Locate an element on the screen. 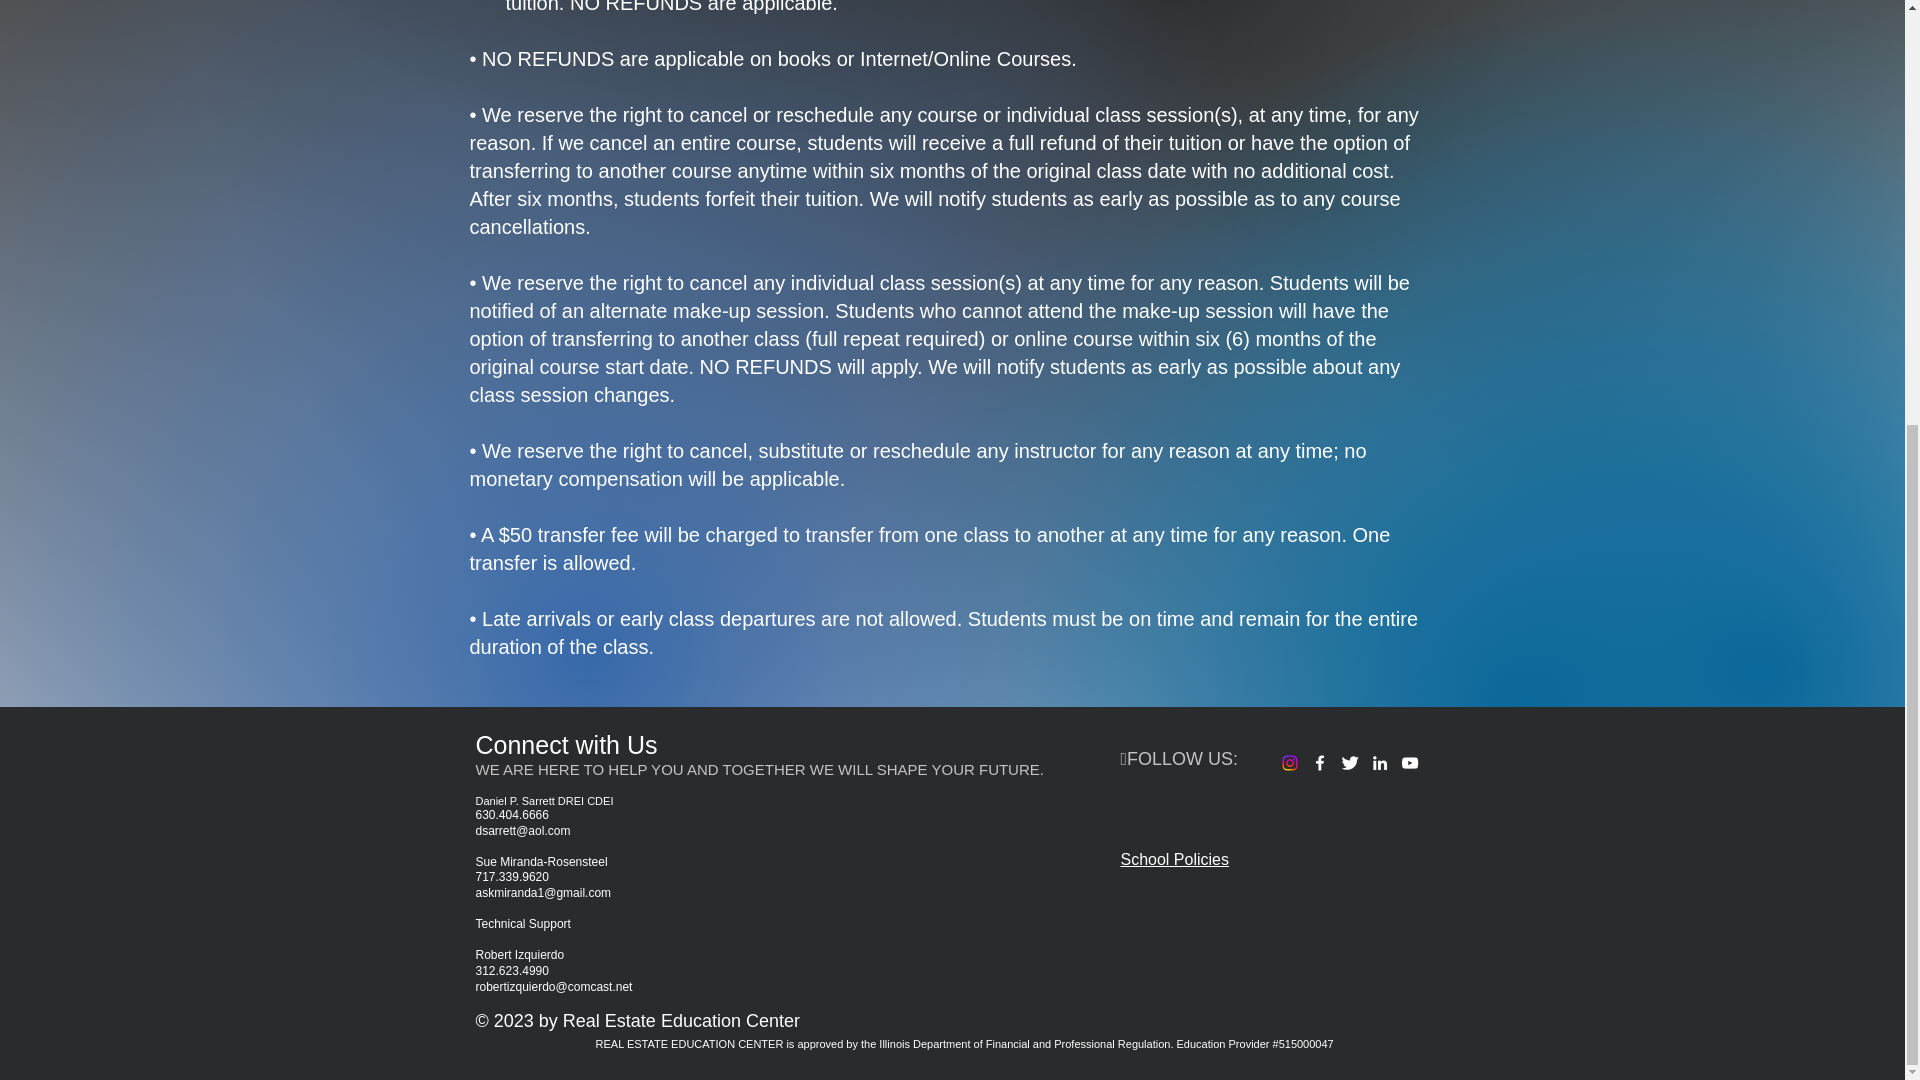  School Policies is located at coordinates (1174, 860).